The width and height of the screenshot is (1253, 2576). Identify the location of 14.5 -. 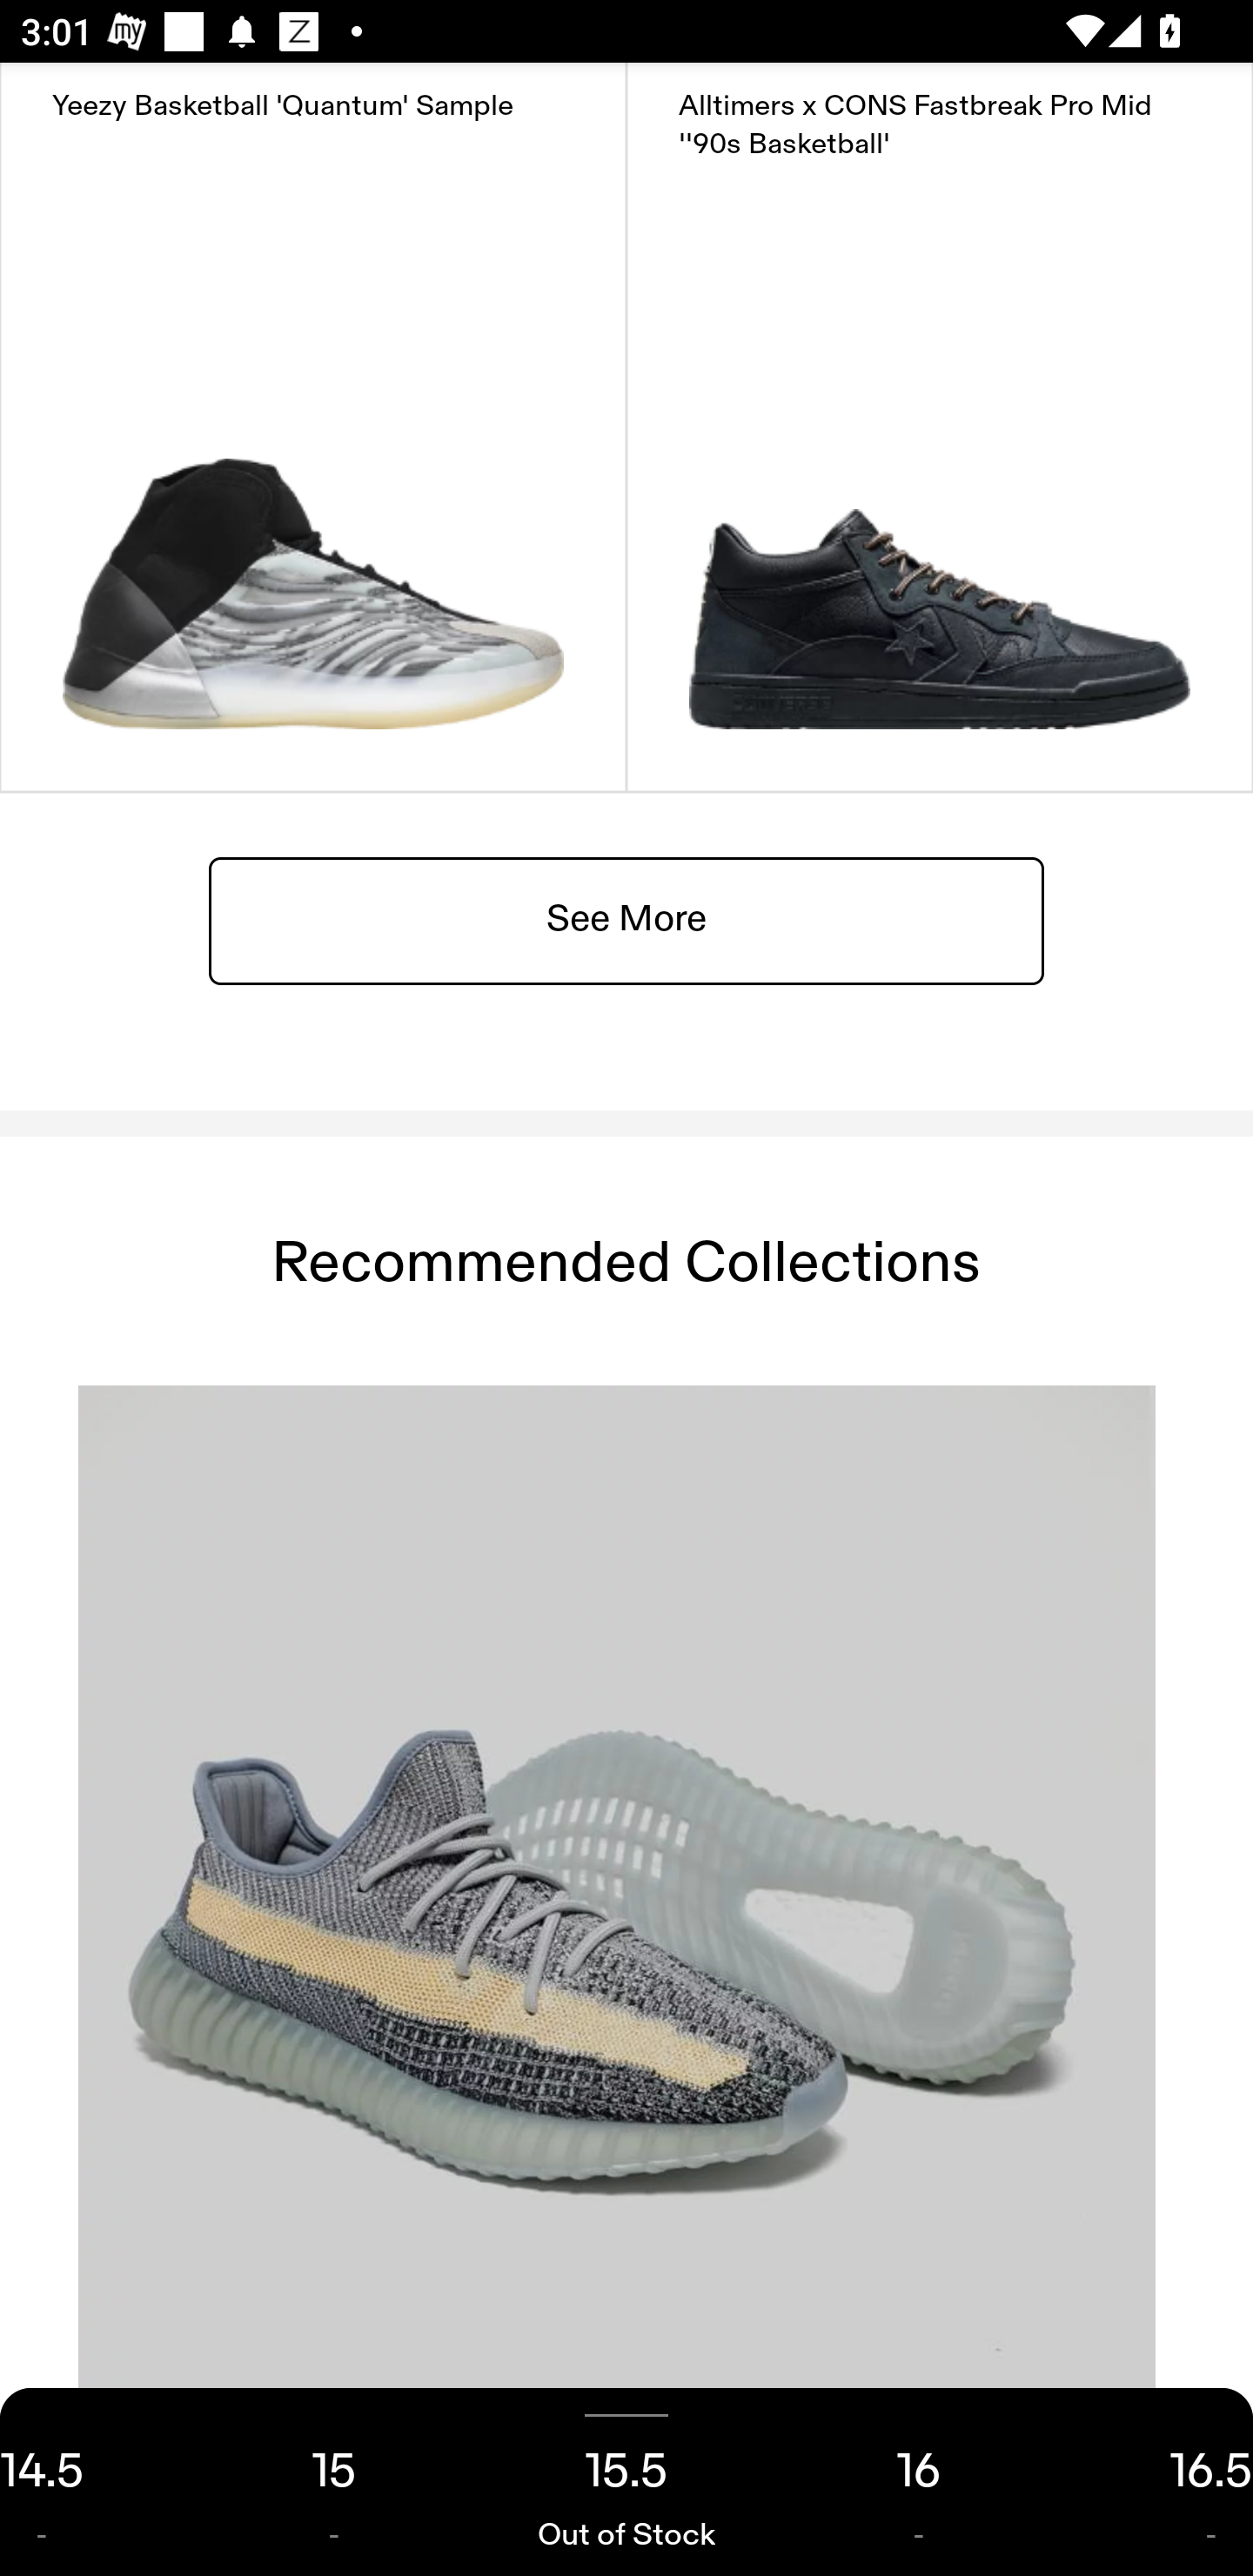
(94, 2482).